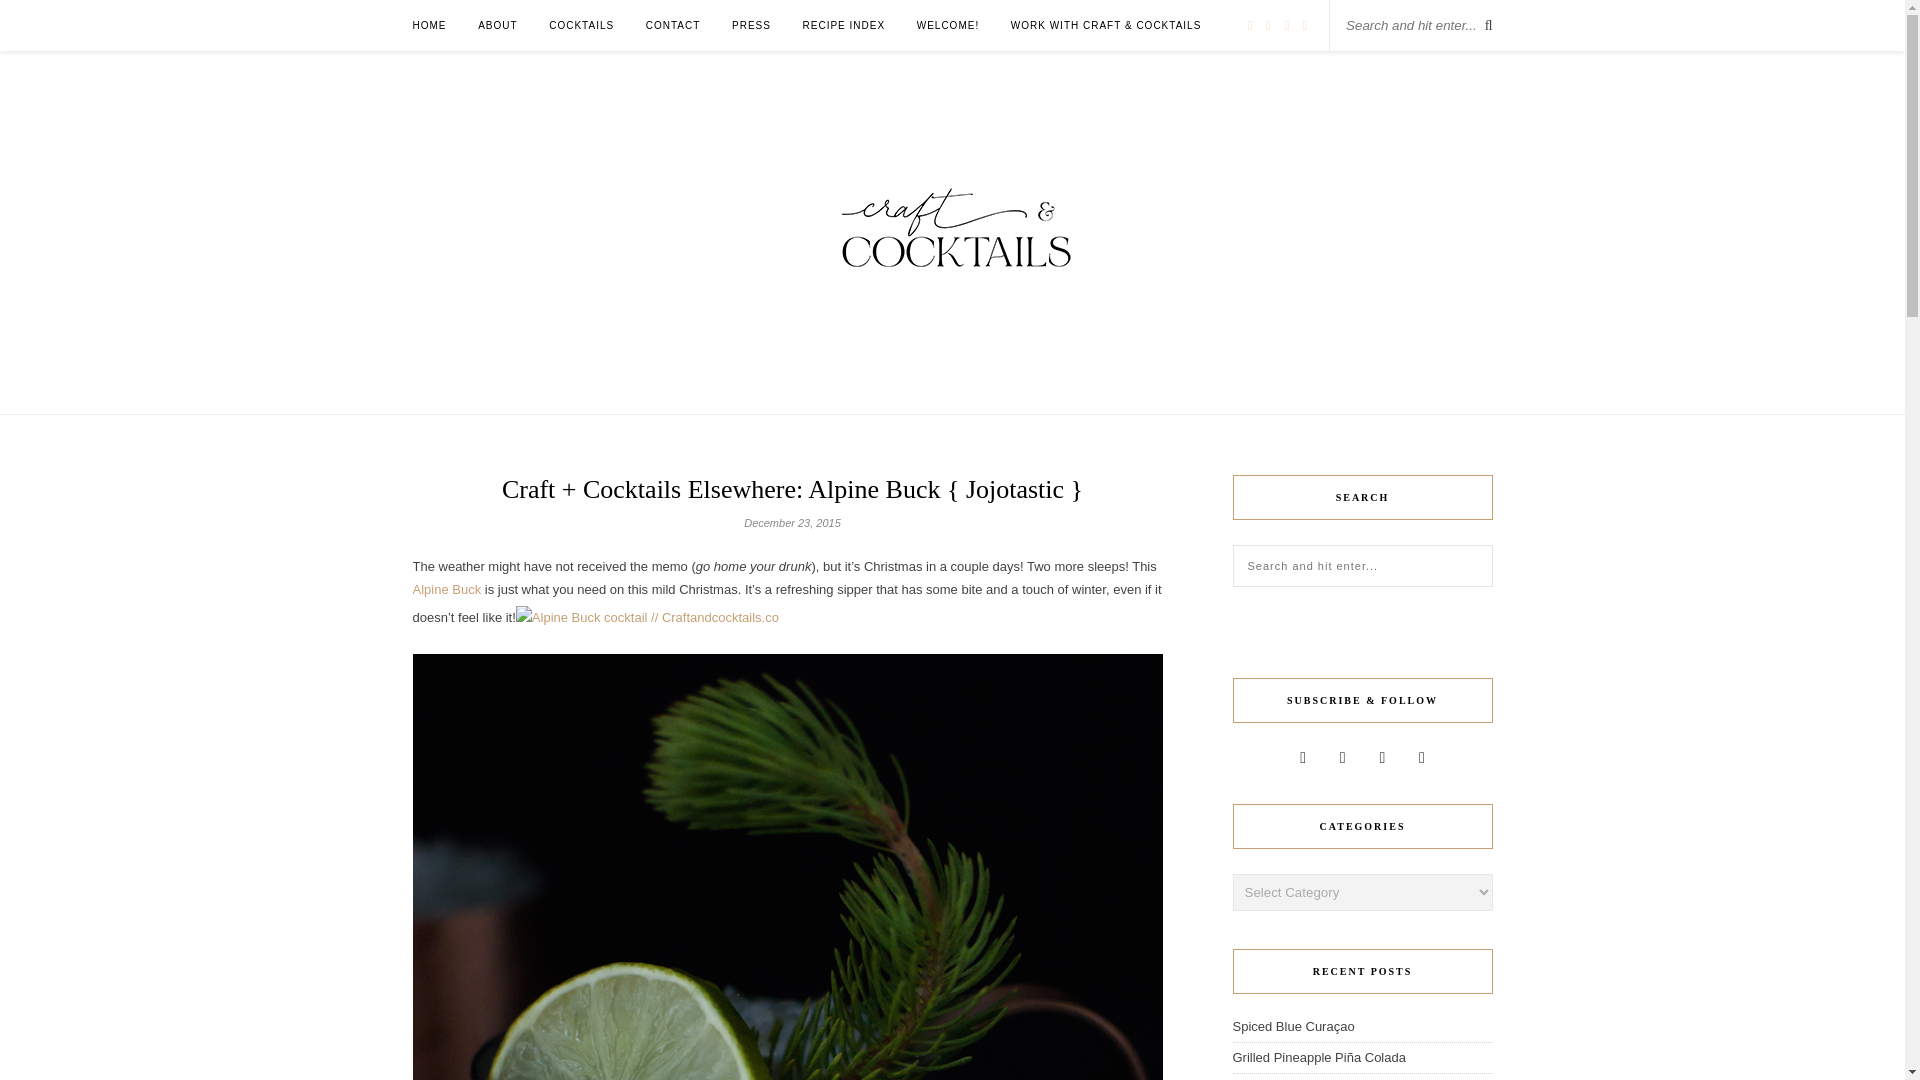  What do you see at coordinates (446, 590) in the screenshot?
I see `Alpine Buck` at bounding box center [446, 590].